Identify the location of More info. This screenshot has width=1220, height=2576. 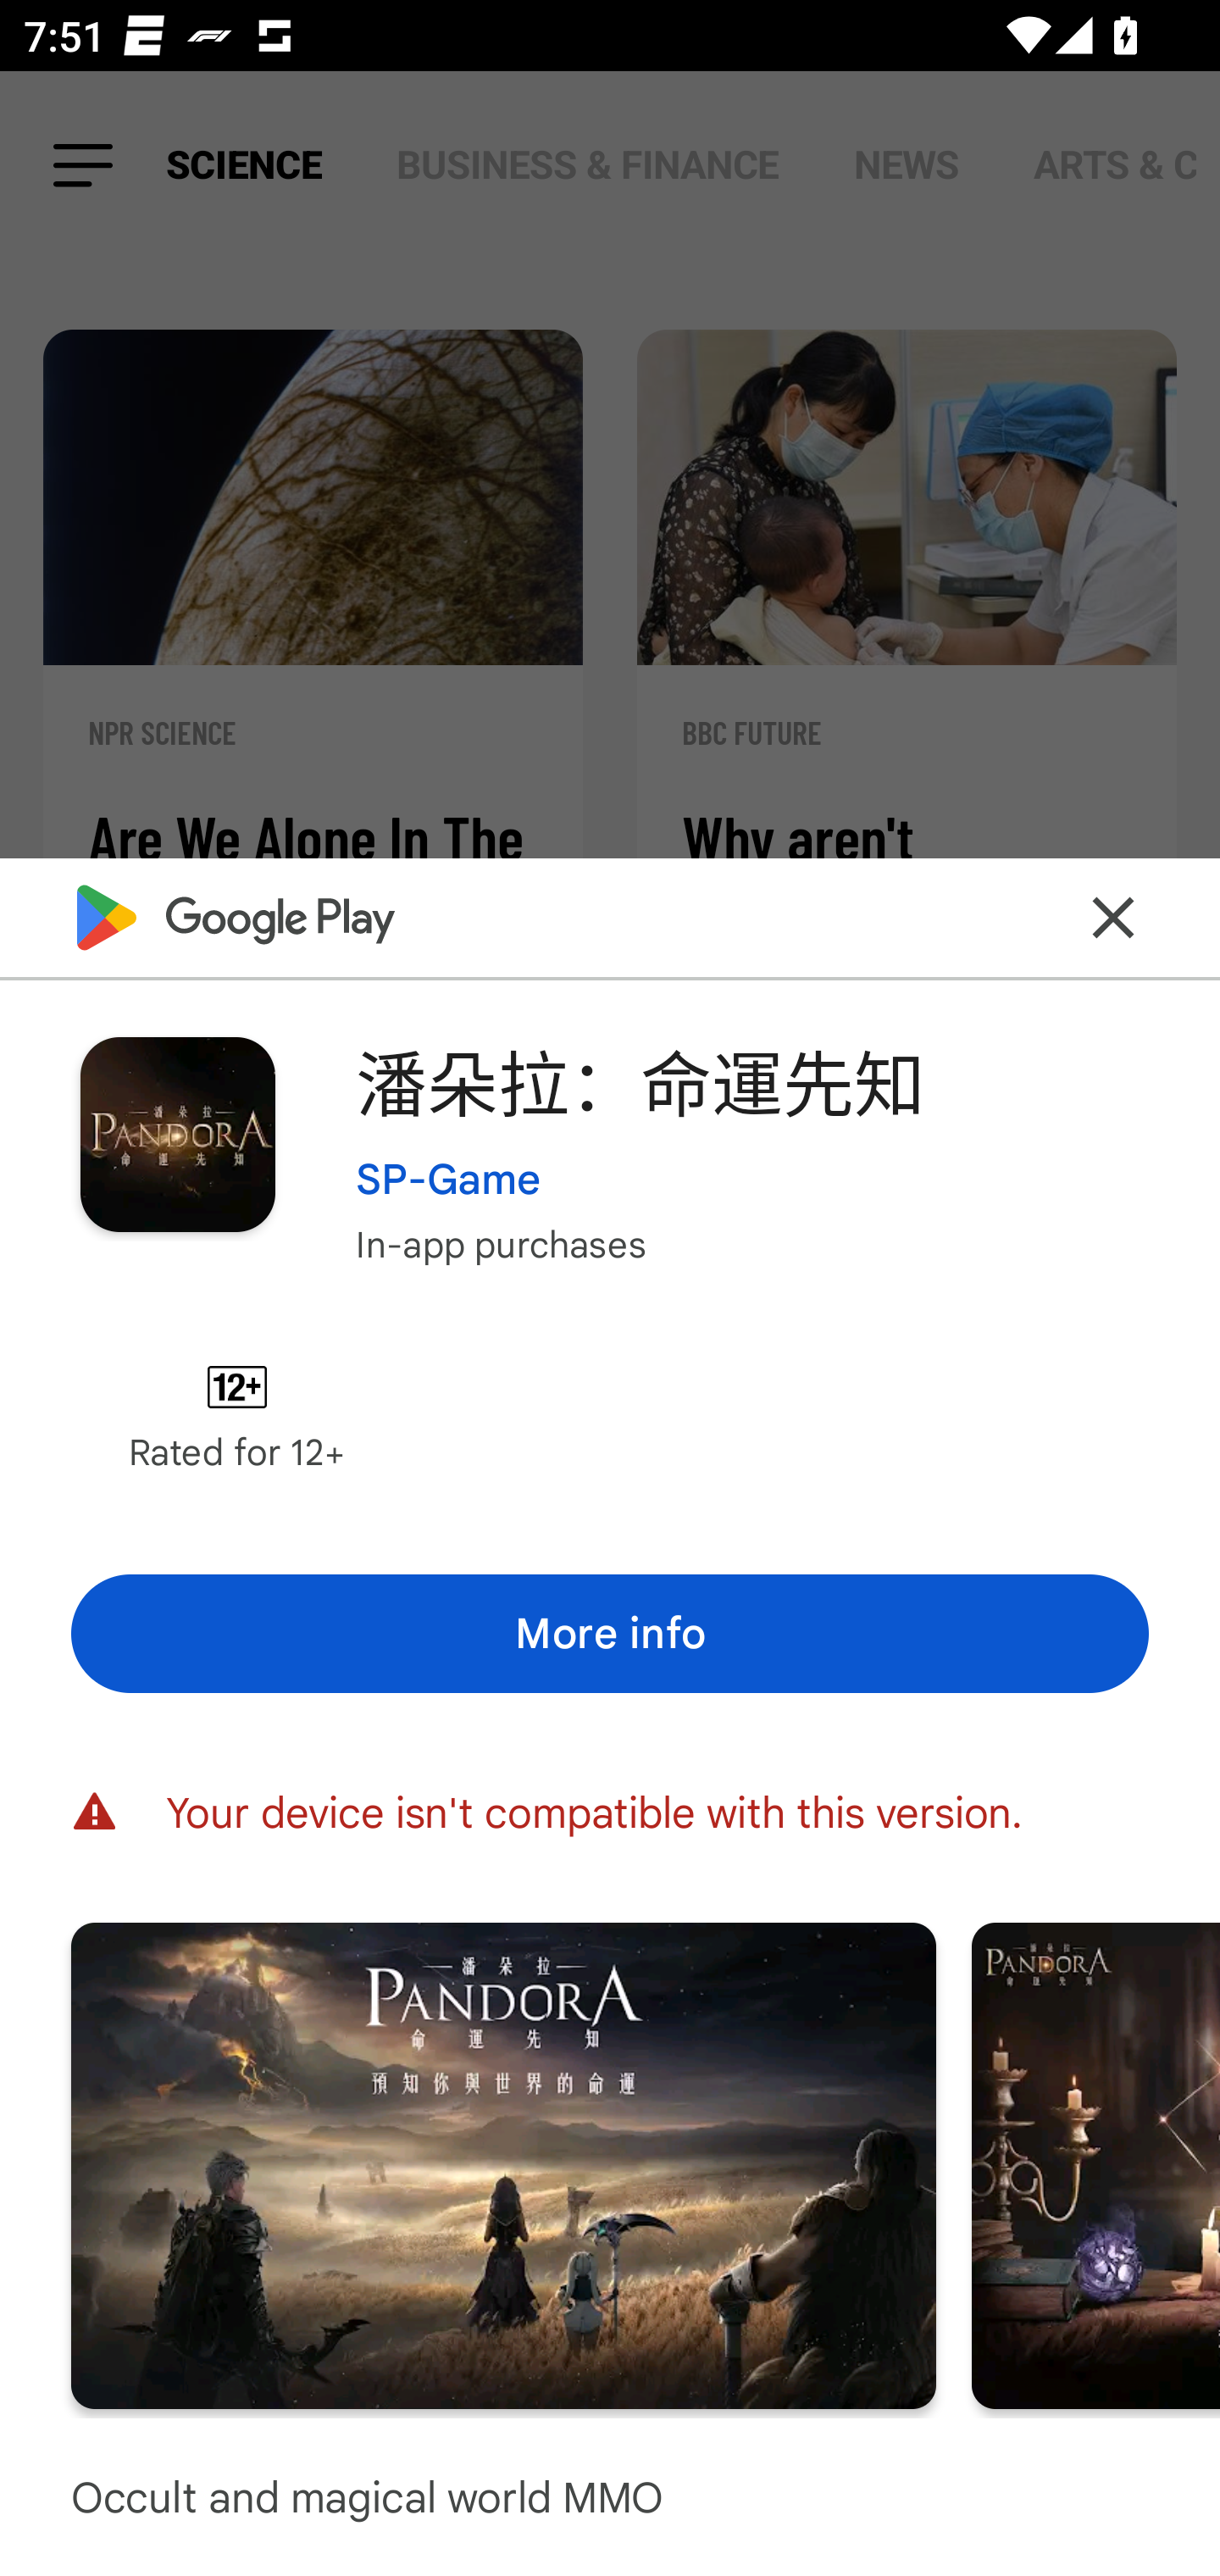
(610, 1633).